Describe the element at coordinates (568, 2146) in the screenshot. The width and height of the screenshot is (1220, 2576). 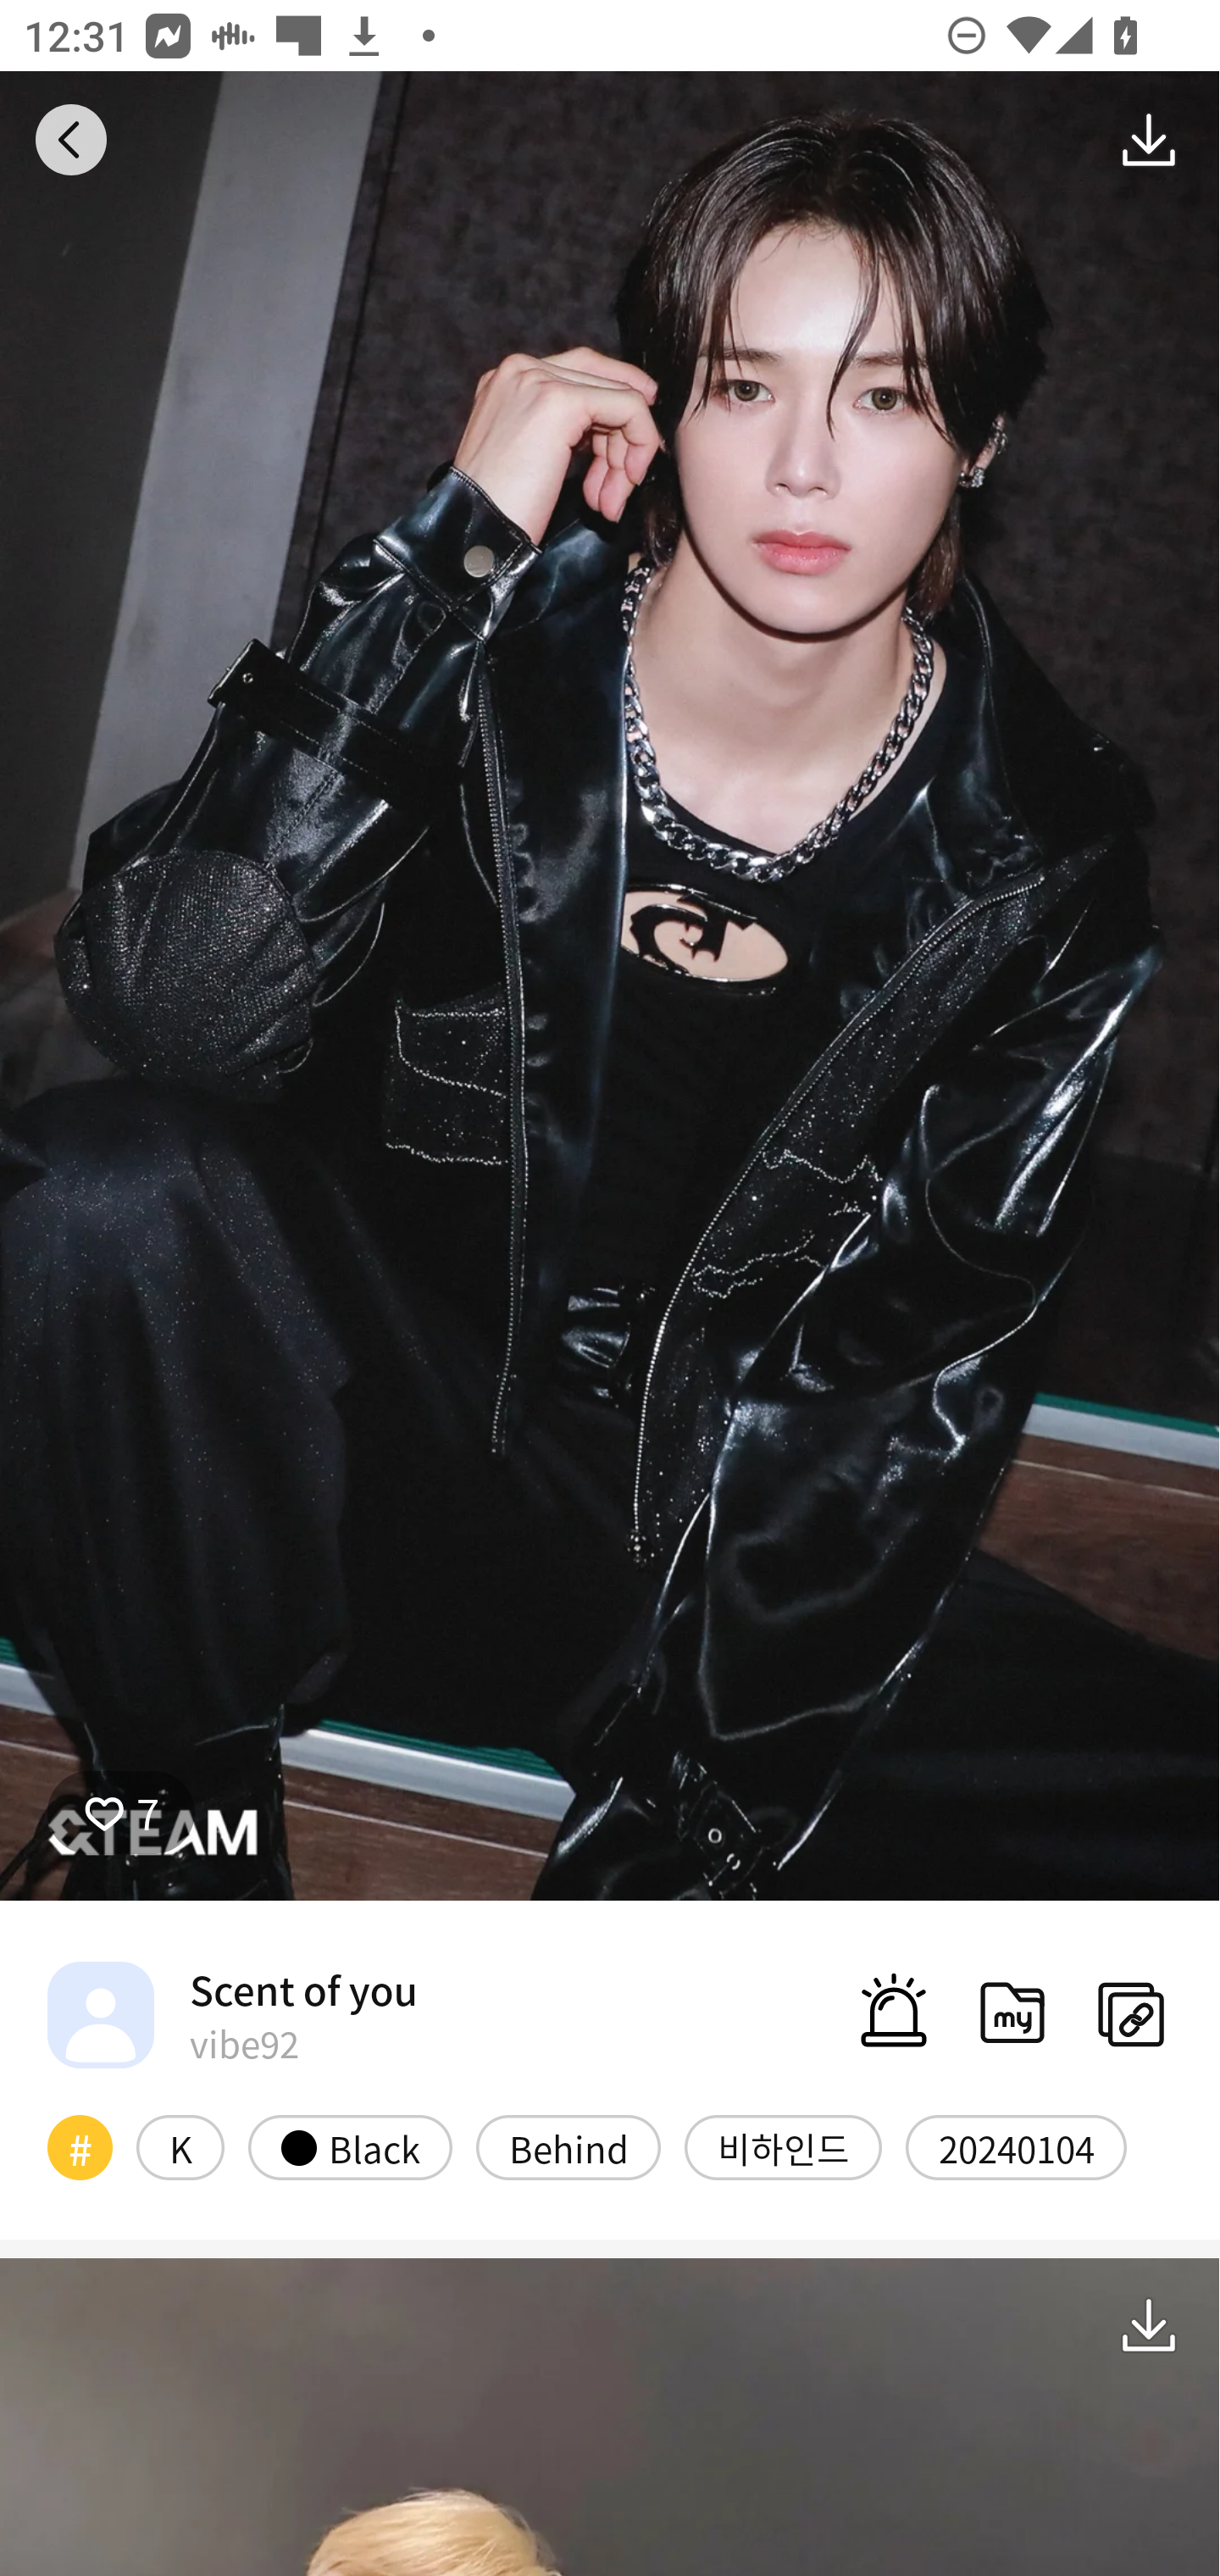
I see `Behind` at that location.